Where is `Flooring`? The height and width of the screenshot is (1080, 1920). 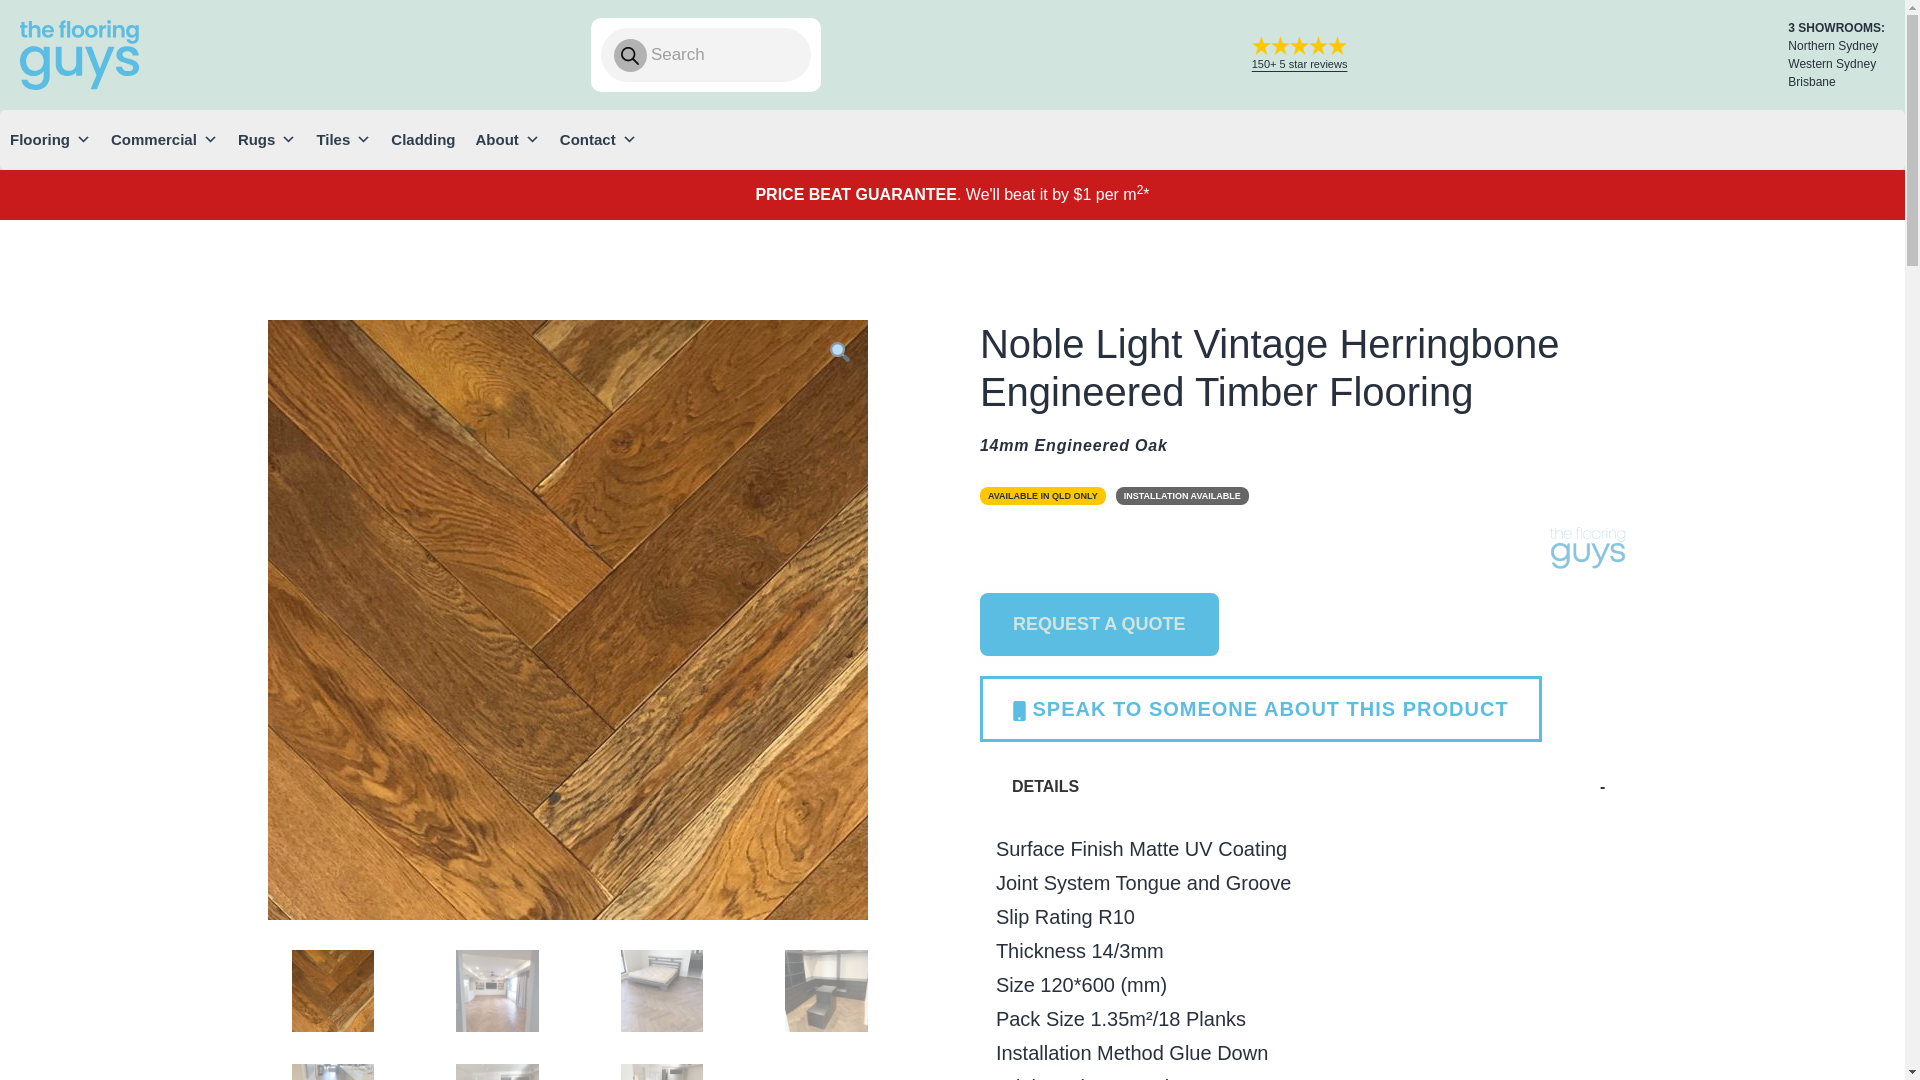 Flooring is located at coordinates (50, 140).